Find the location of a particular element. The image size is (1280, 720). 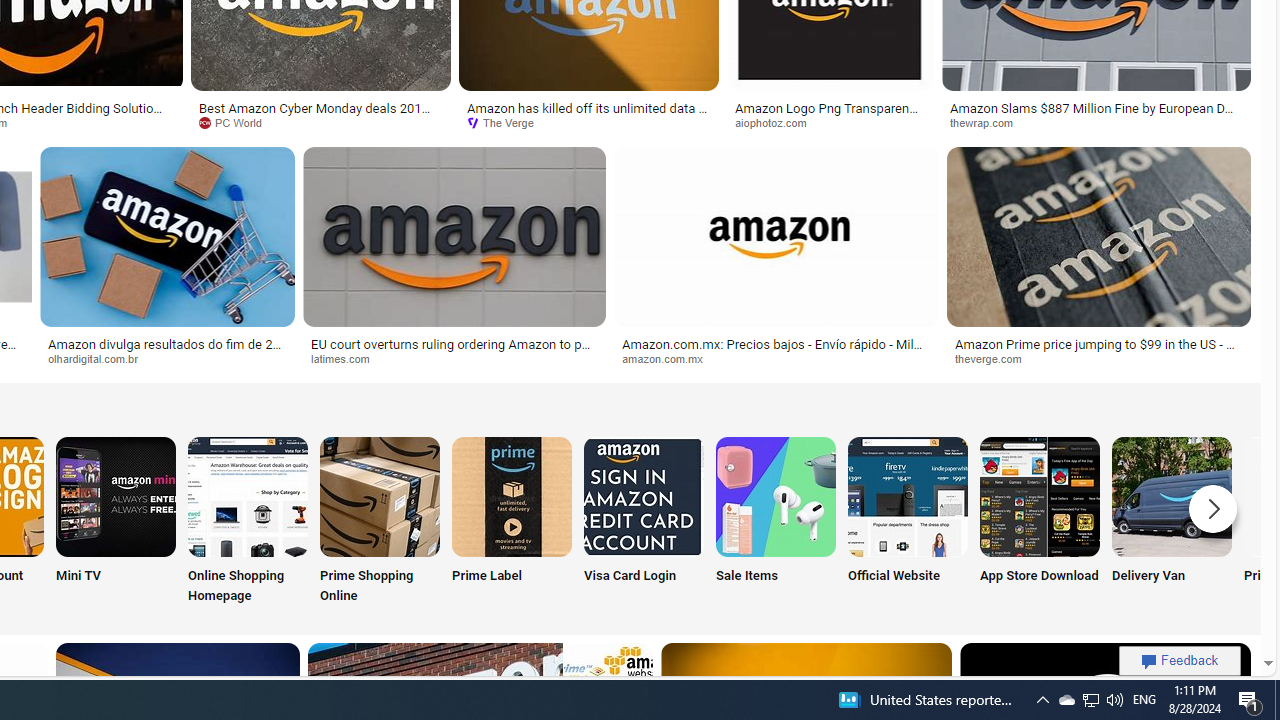

Official Website is located at coordinates (907, 522).